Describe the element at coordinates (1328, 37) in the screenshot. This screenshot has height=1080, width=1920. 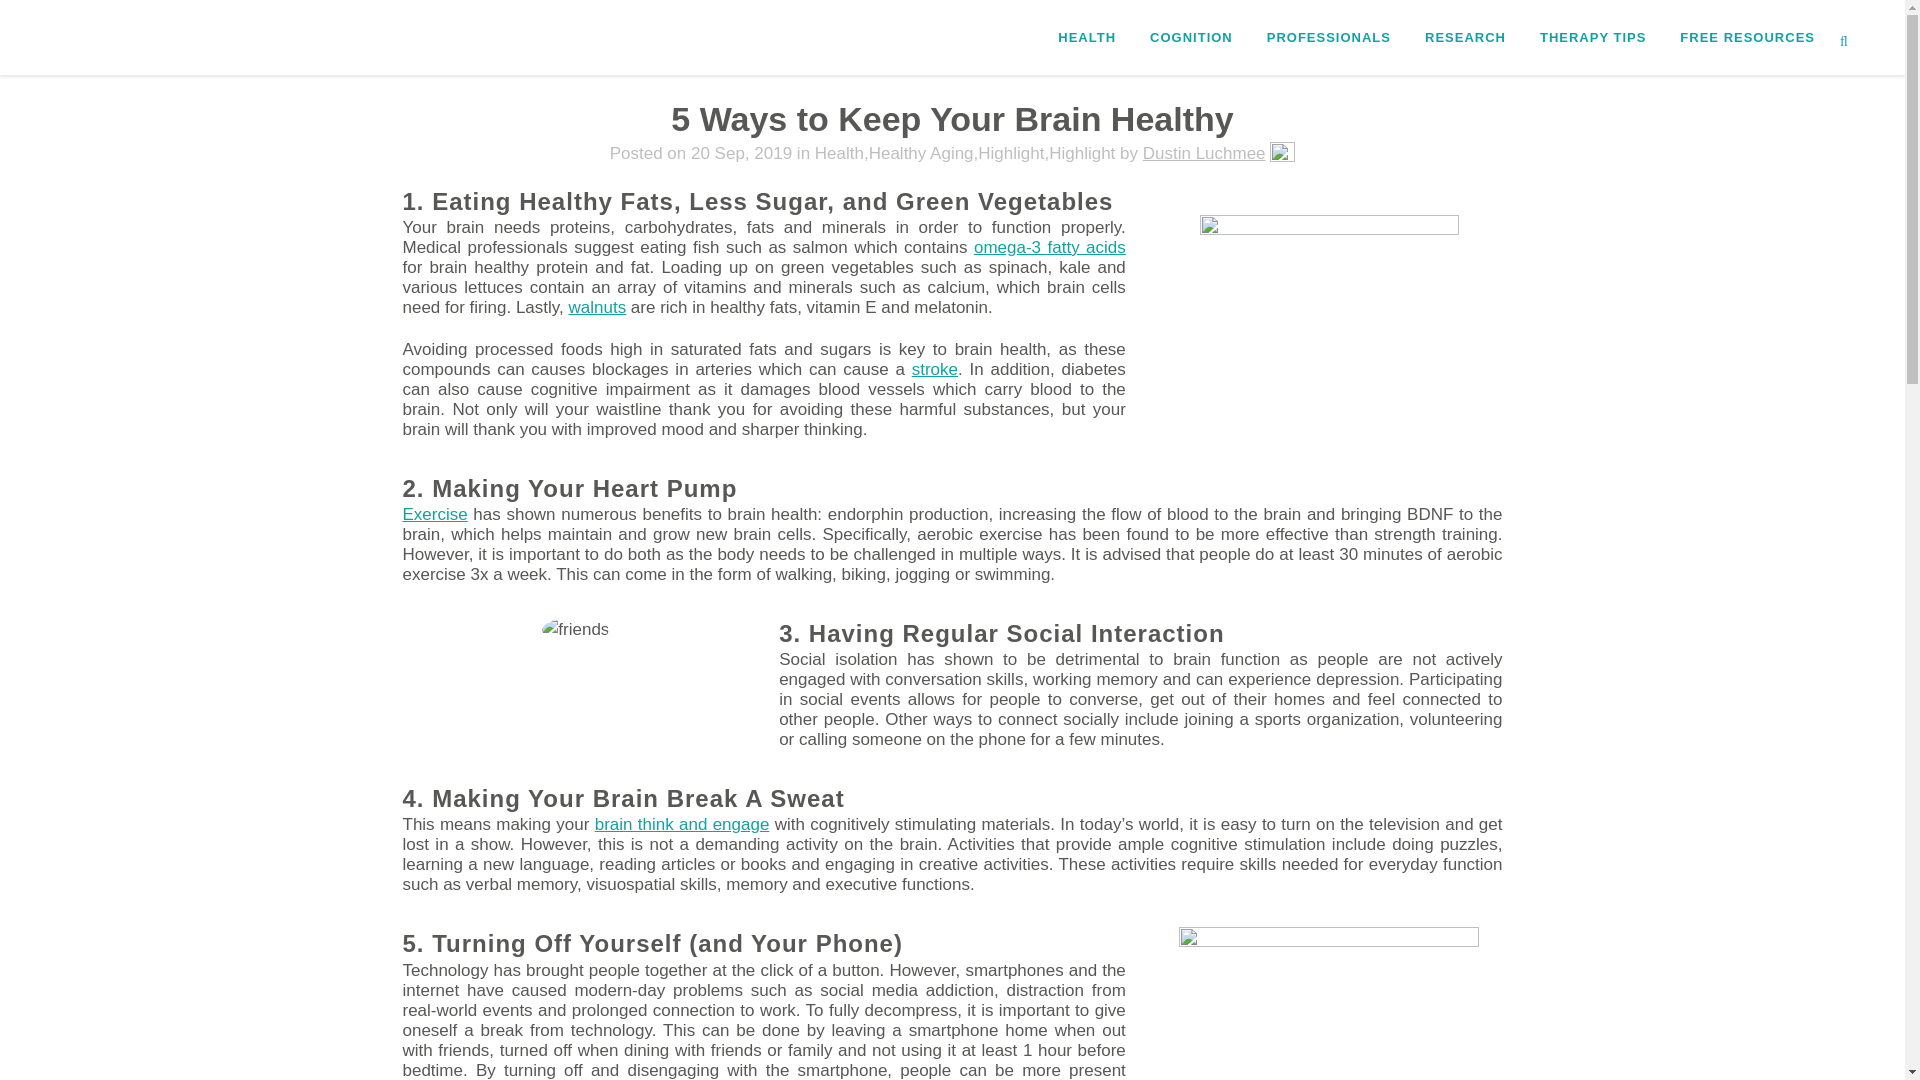
I see `PROFESSIONALS` at that location.